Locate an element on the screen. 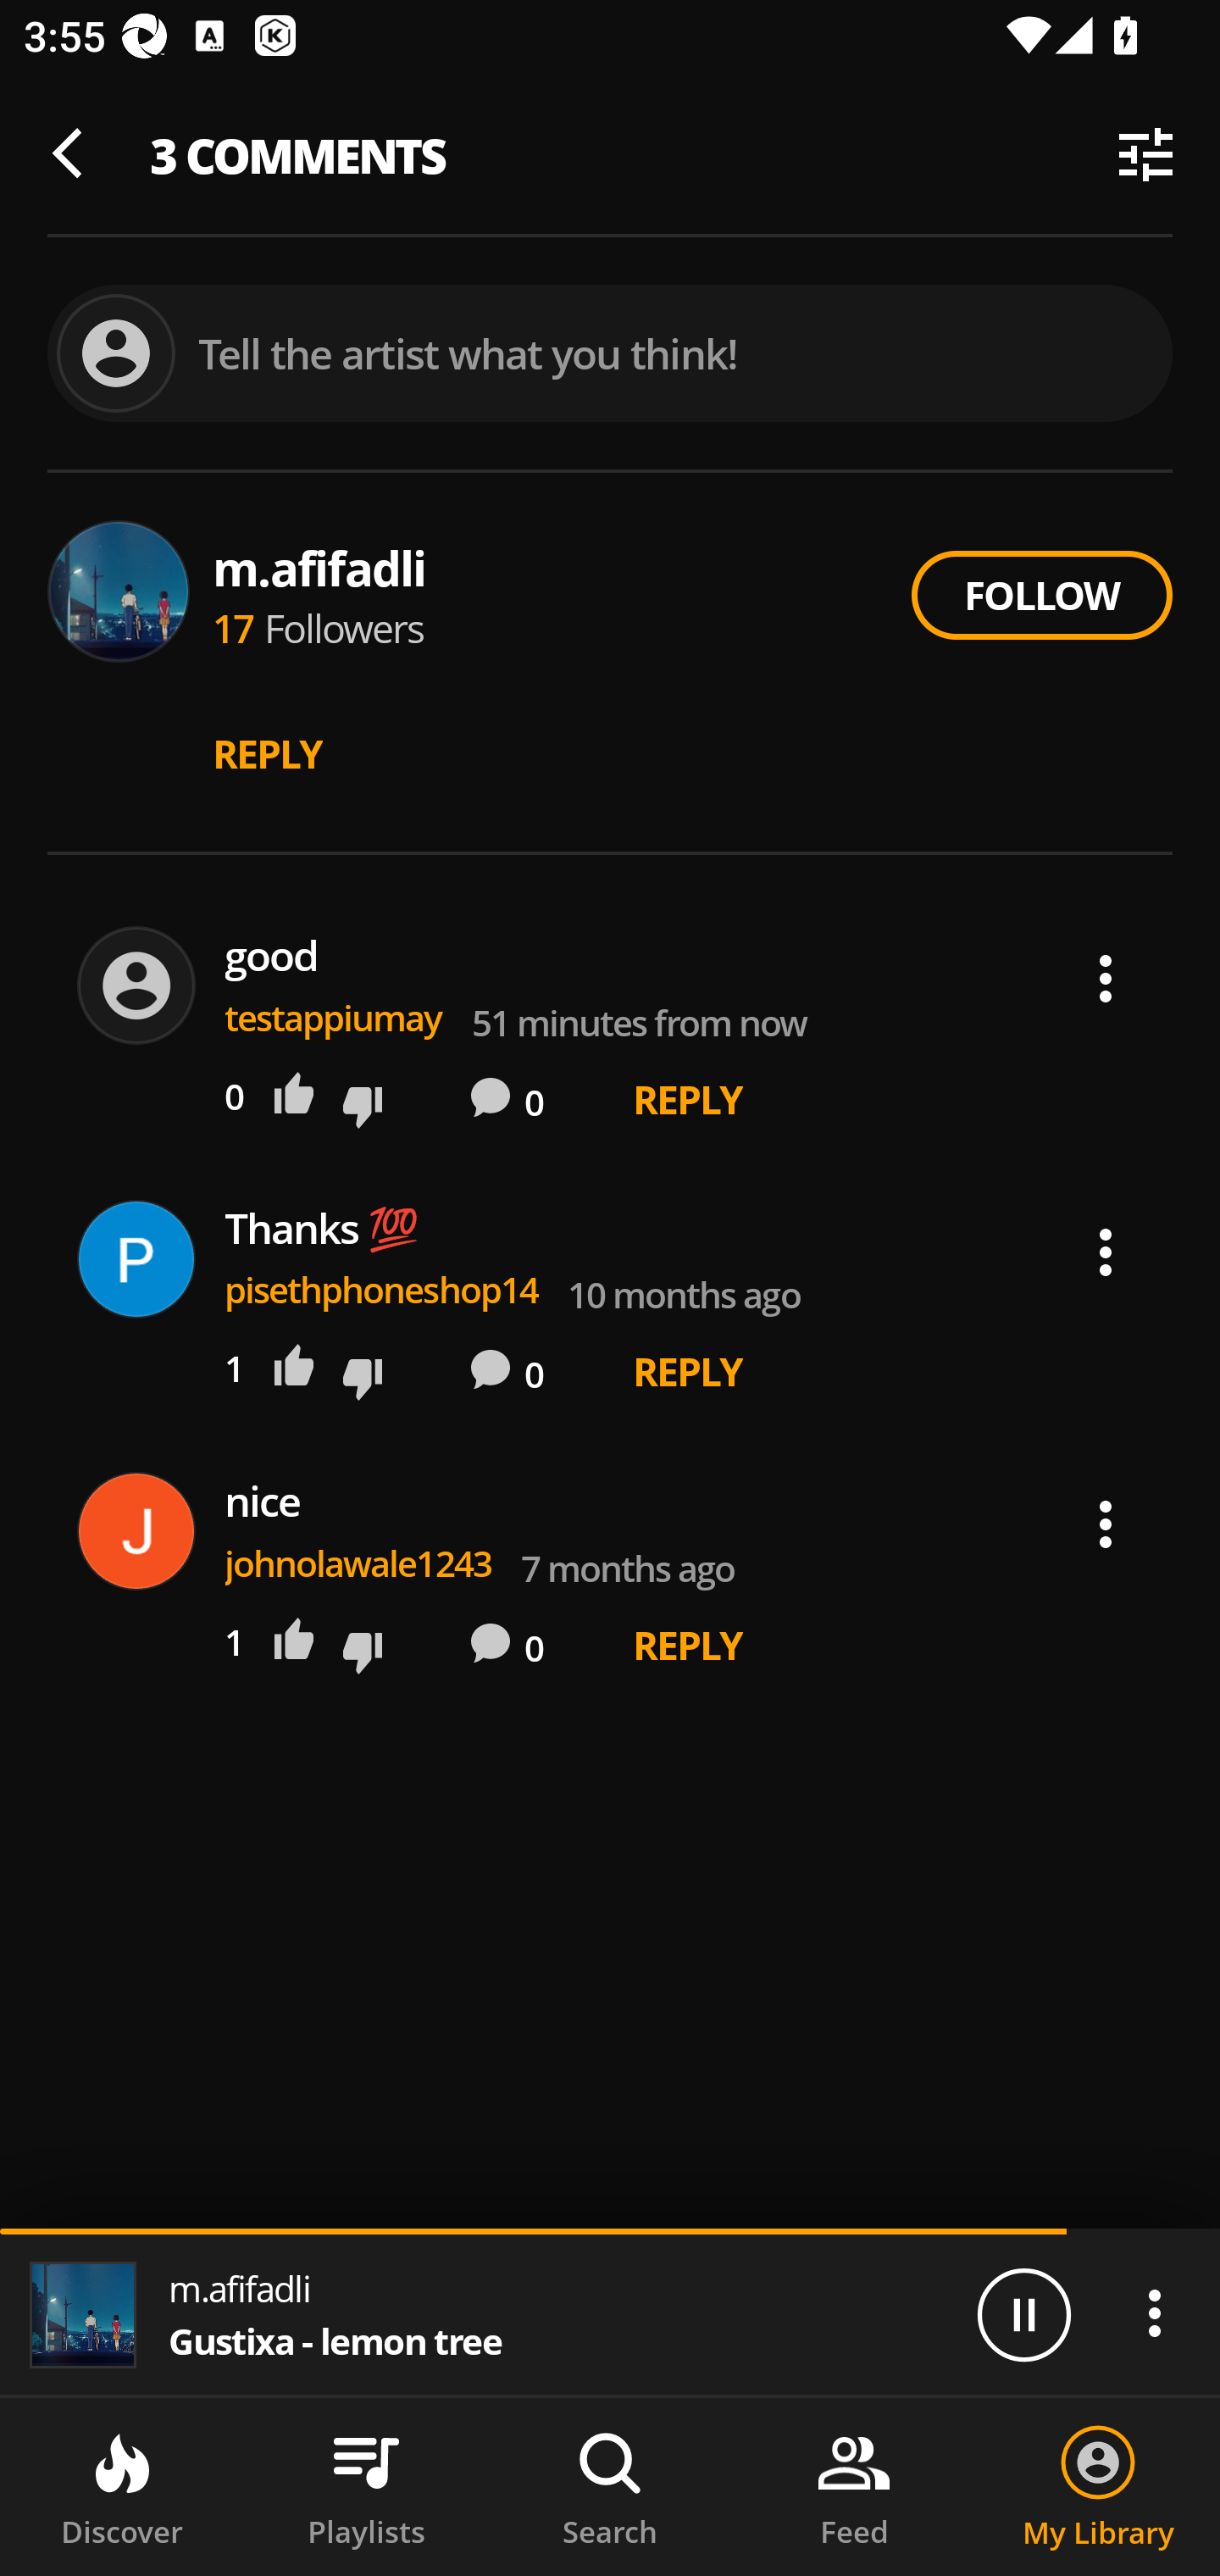  FOLLOW Follow is located at coordinates (1041, 595).